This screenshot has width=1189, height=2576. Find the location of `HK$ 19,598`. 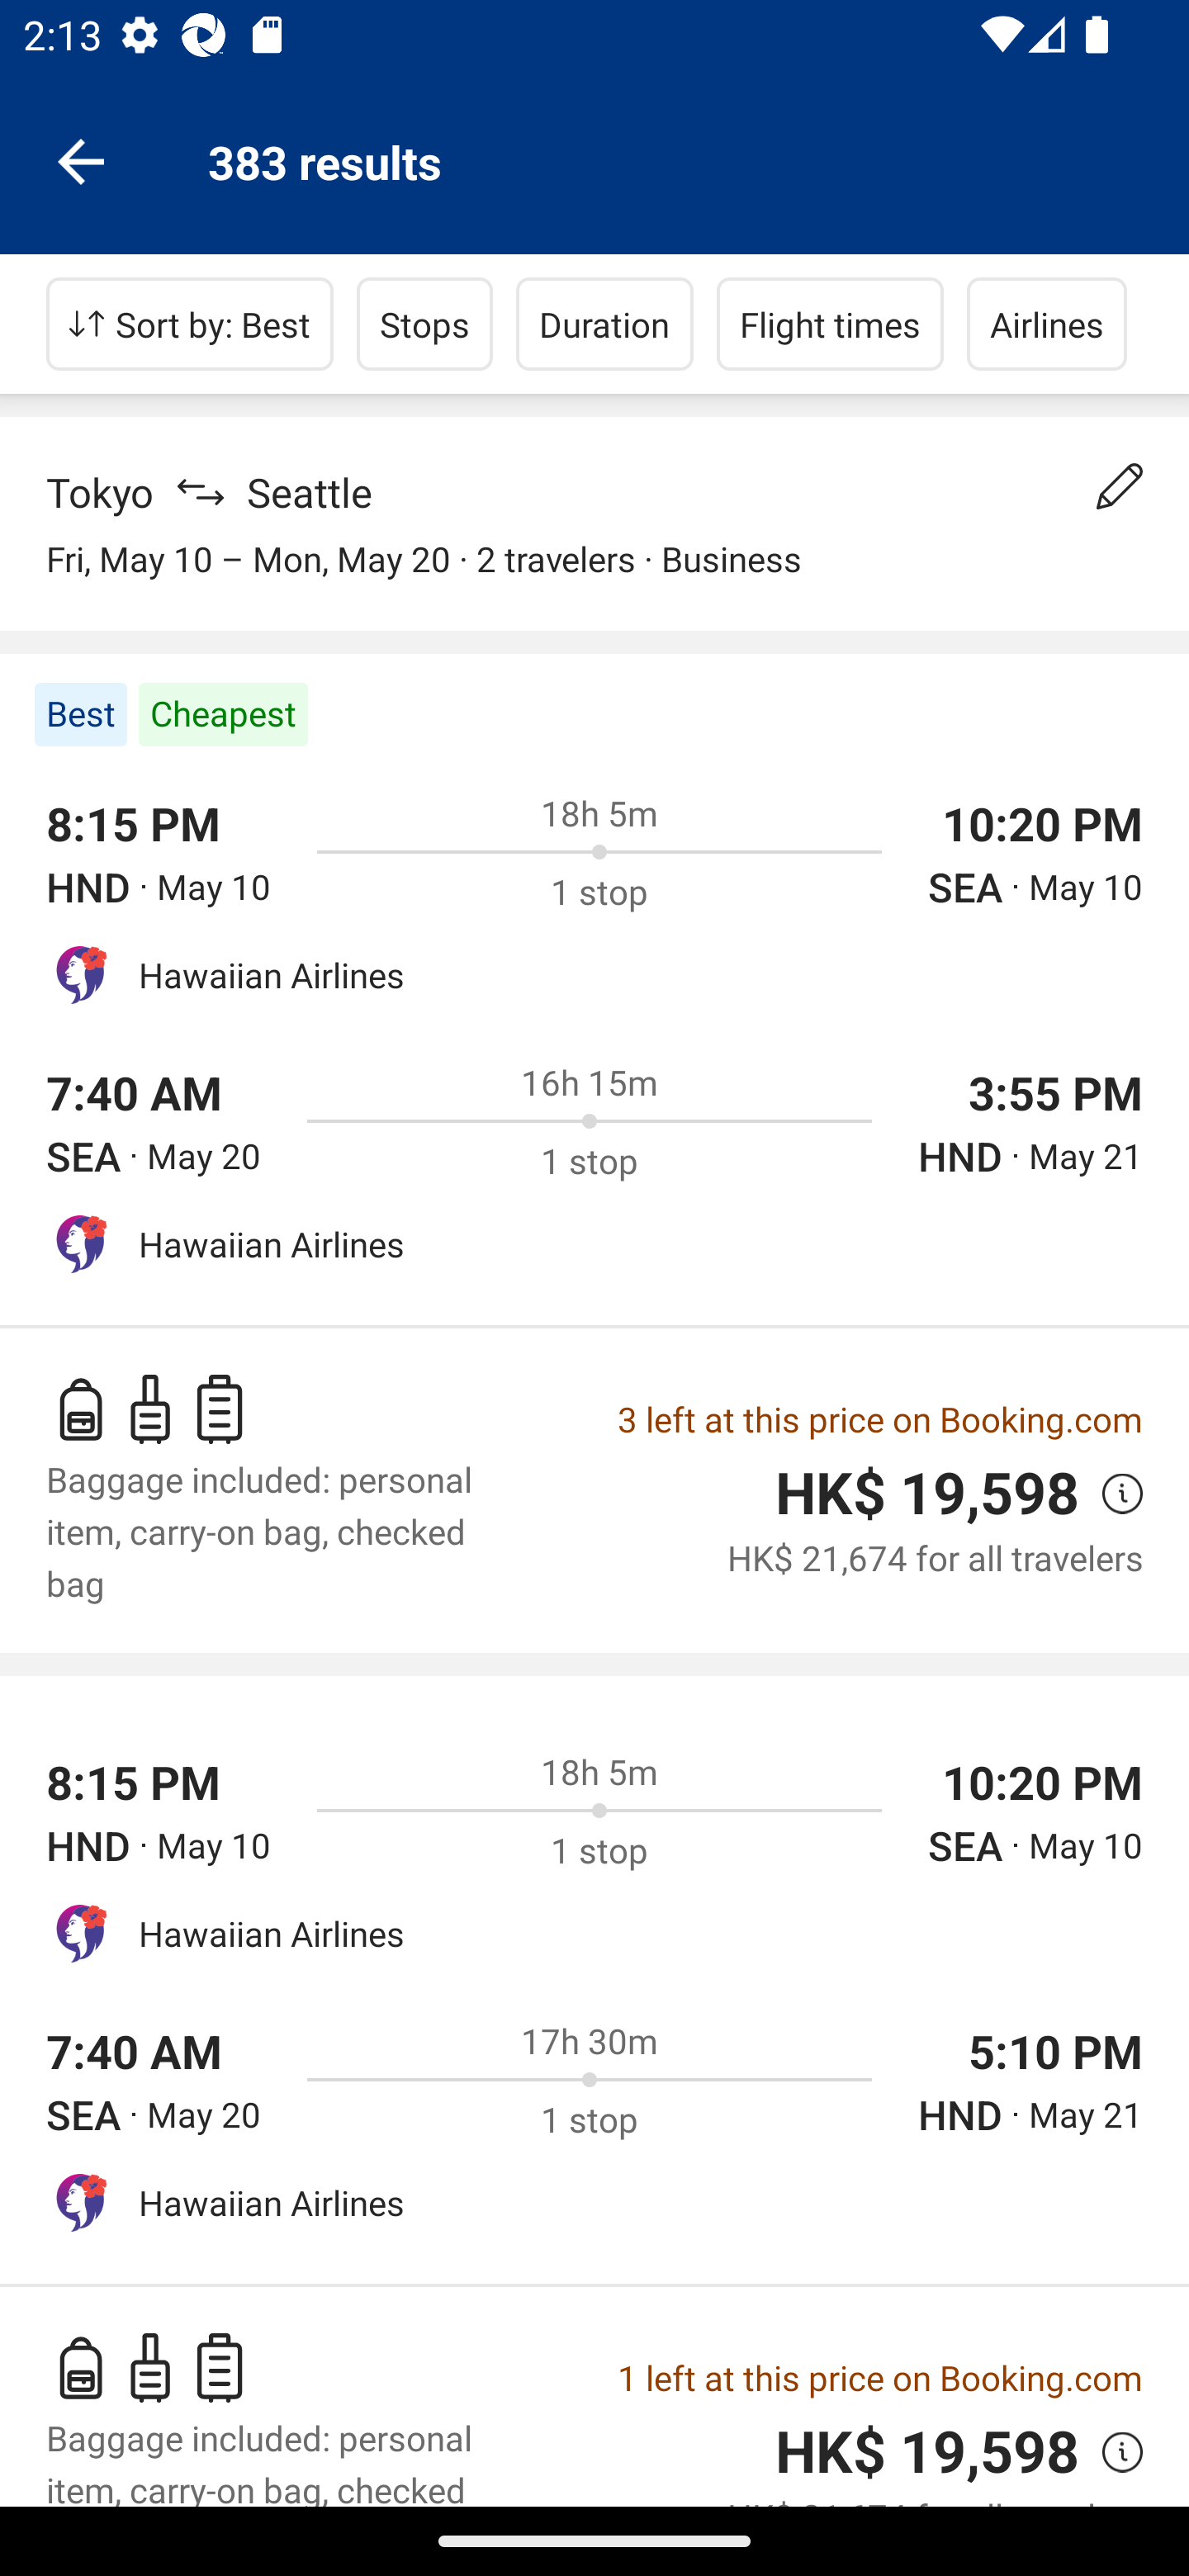

HK$ 19,598 is located at coordinates (926, 2452).